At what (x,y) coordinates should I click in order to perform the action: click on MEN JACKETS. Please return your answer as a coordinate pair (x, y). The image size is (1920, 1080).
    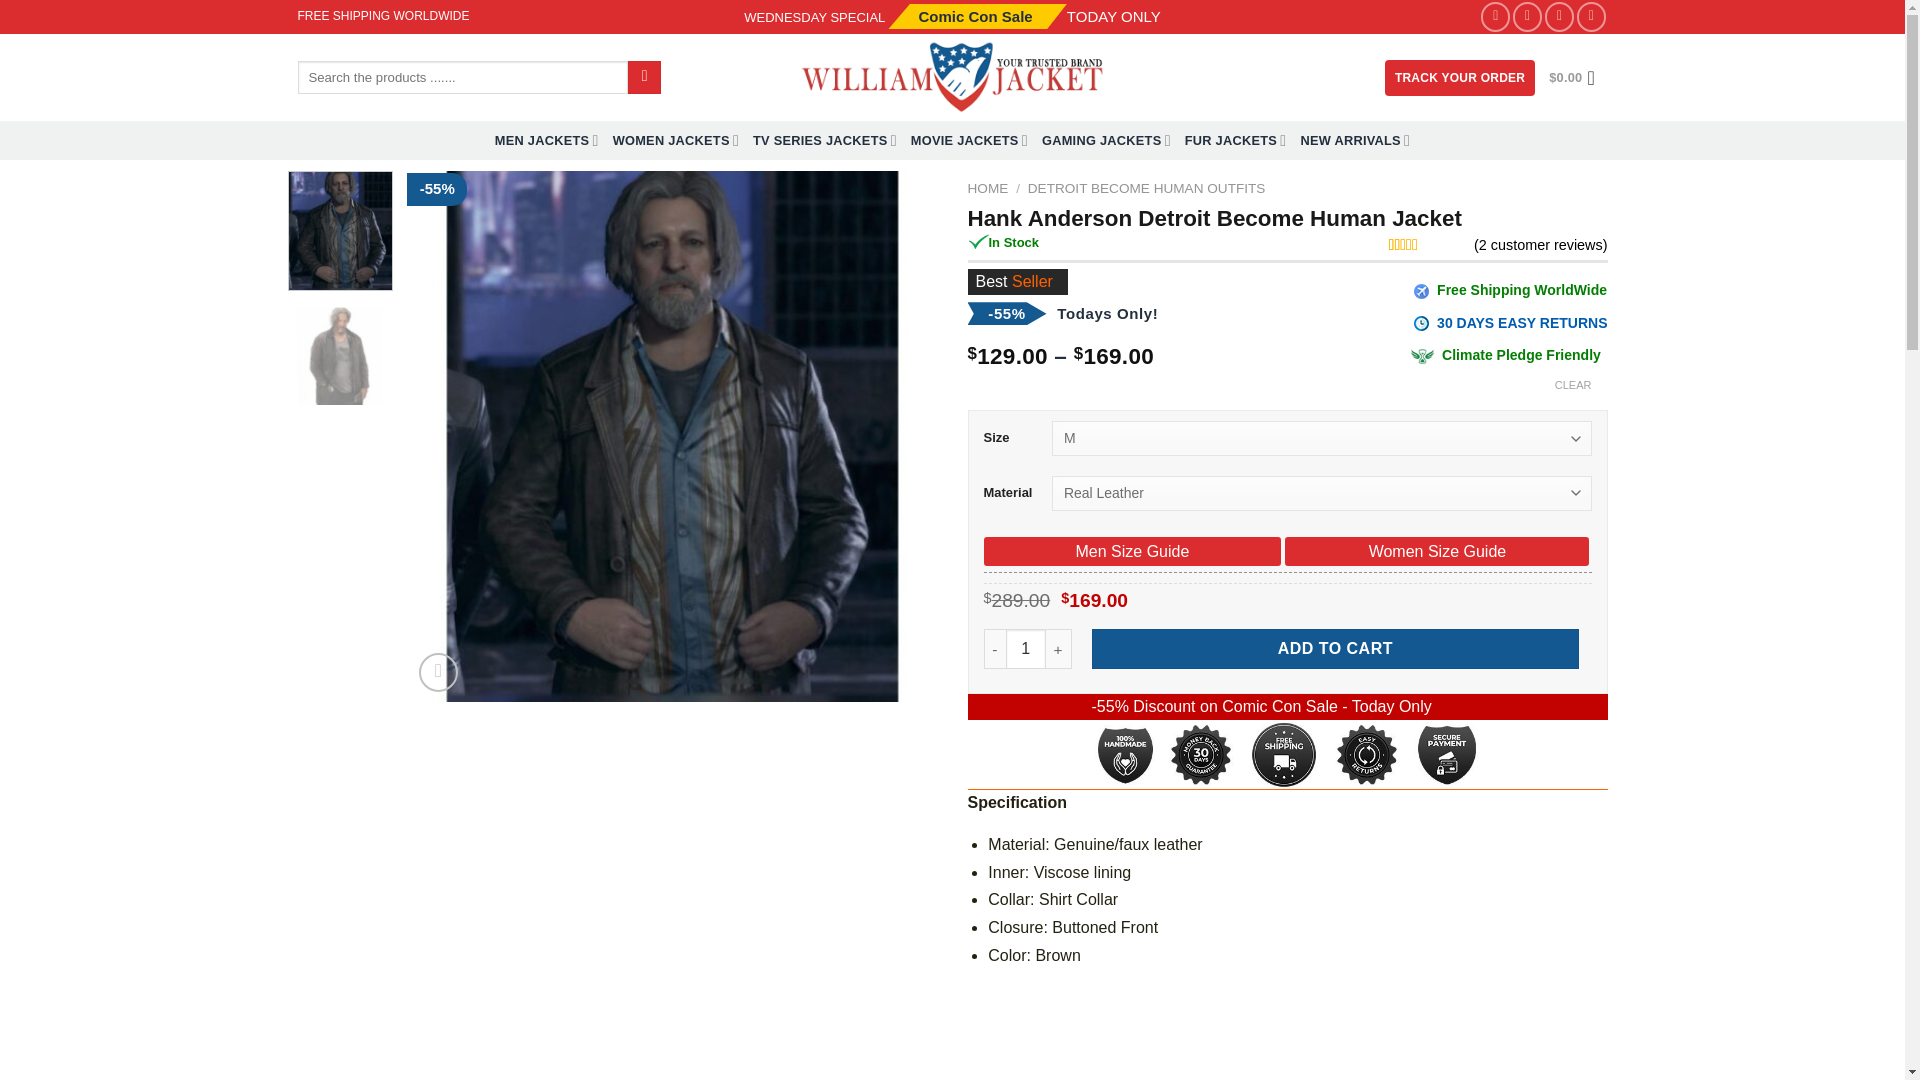
    Looking at the image, I should click on (547, 140).